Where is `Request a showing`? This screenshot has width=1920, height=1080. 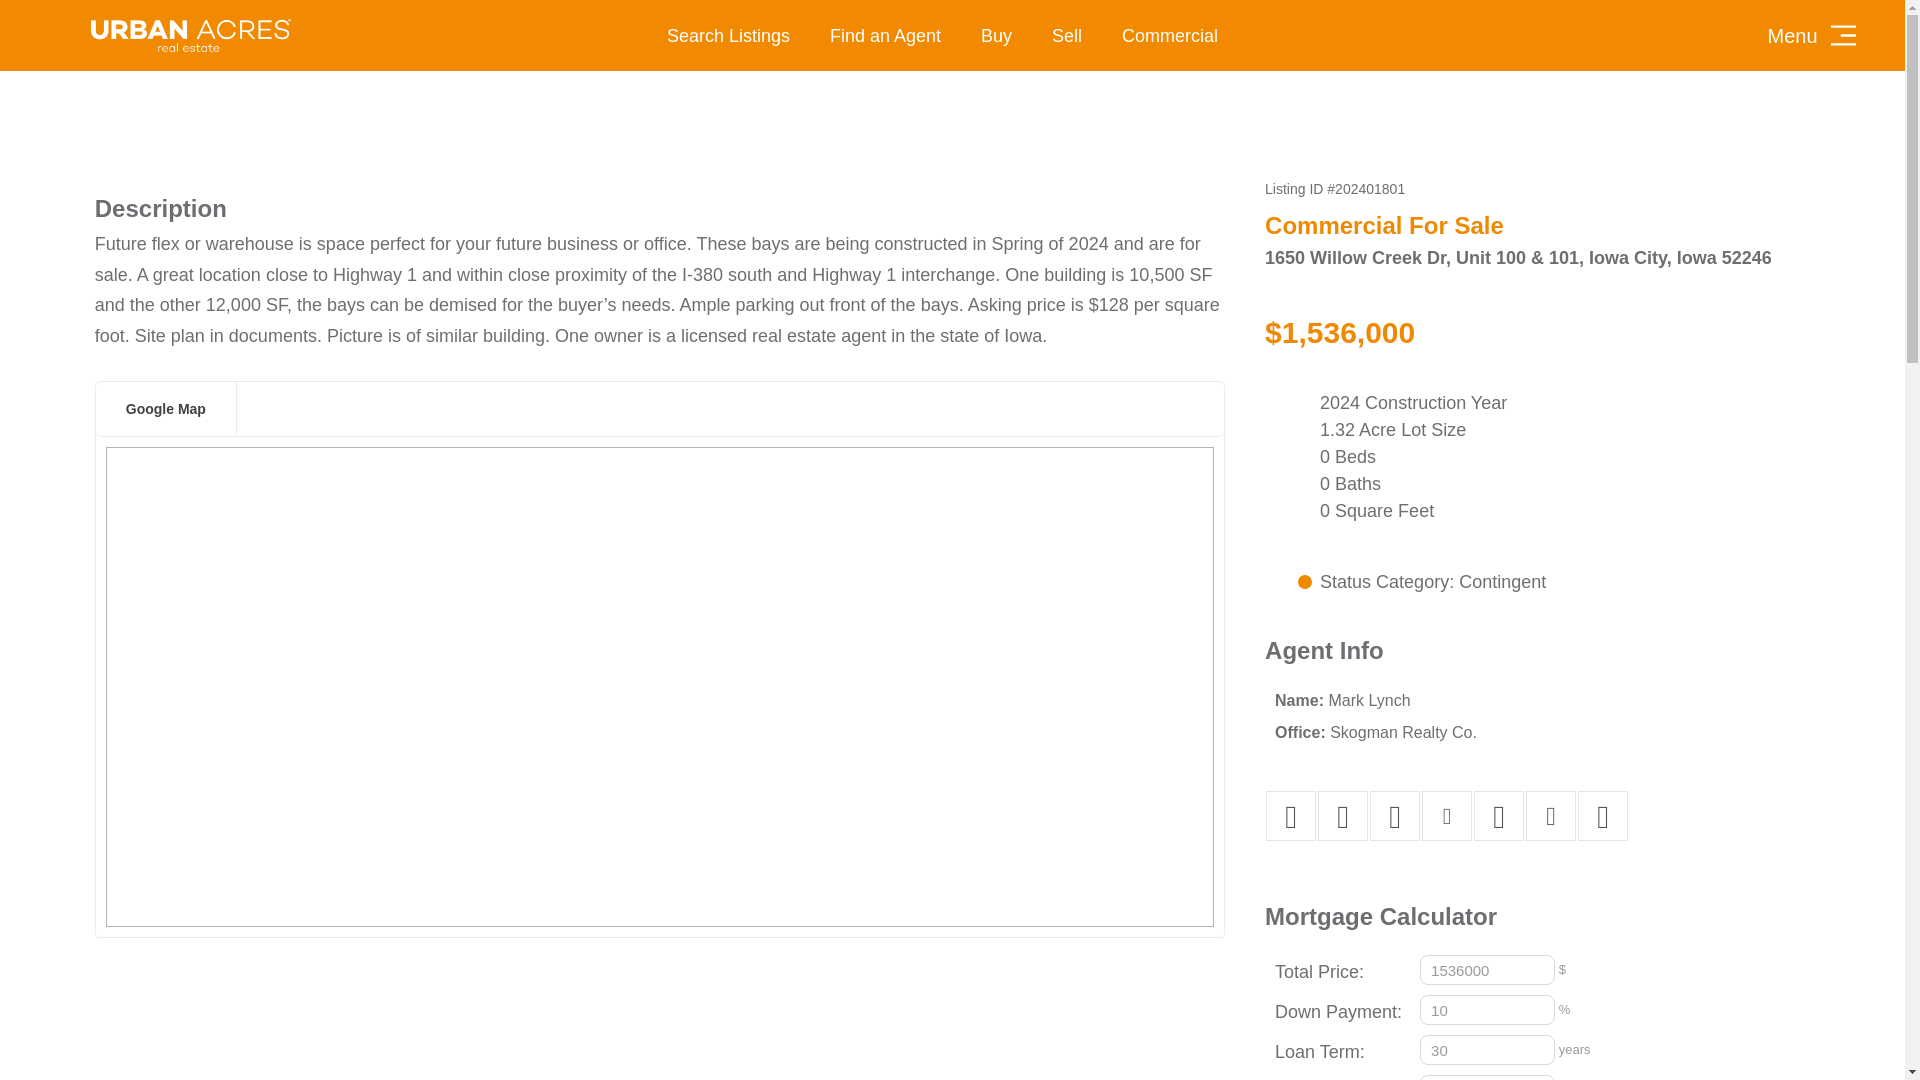 Request a showing is located at coordinates (1602, 816).